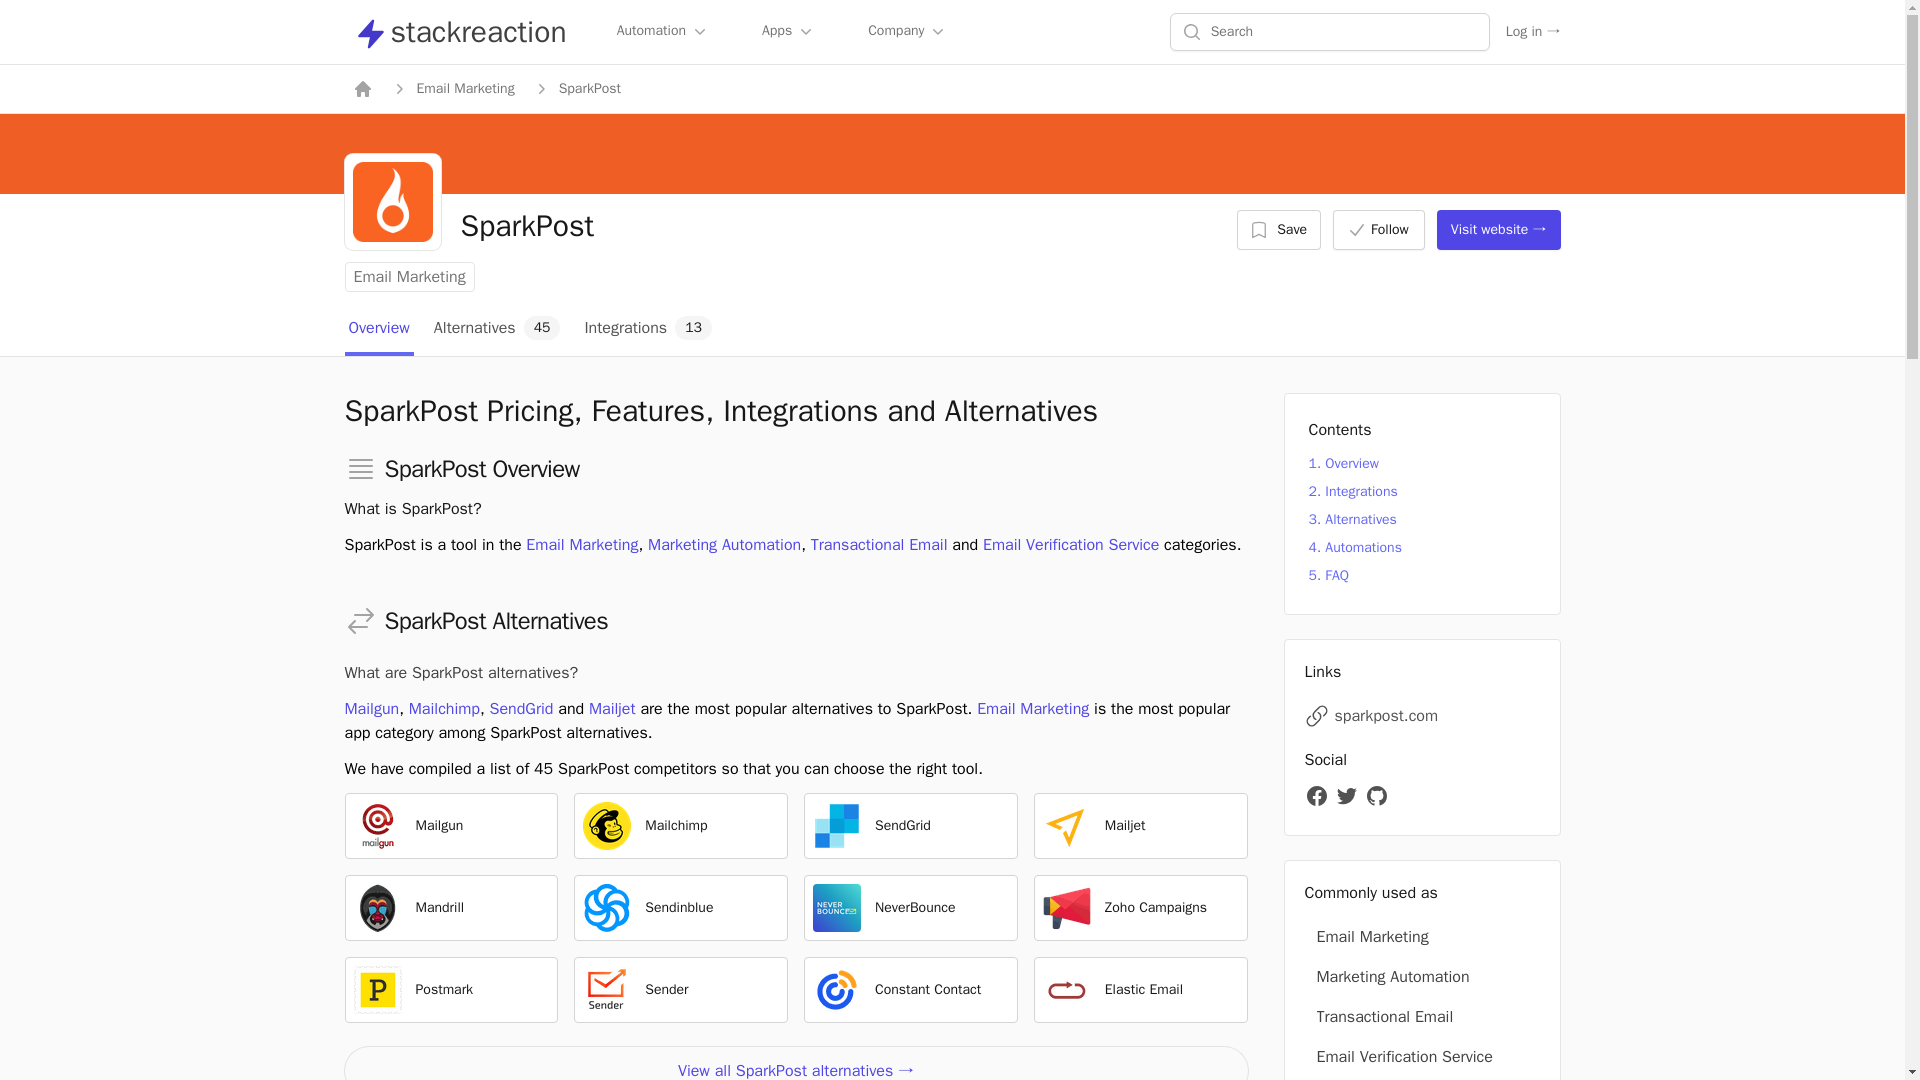  I want to click on Comprehensive Online Customer Relationship Management Suite, so click(713, 908).